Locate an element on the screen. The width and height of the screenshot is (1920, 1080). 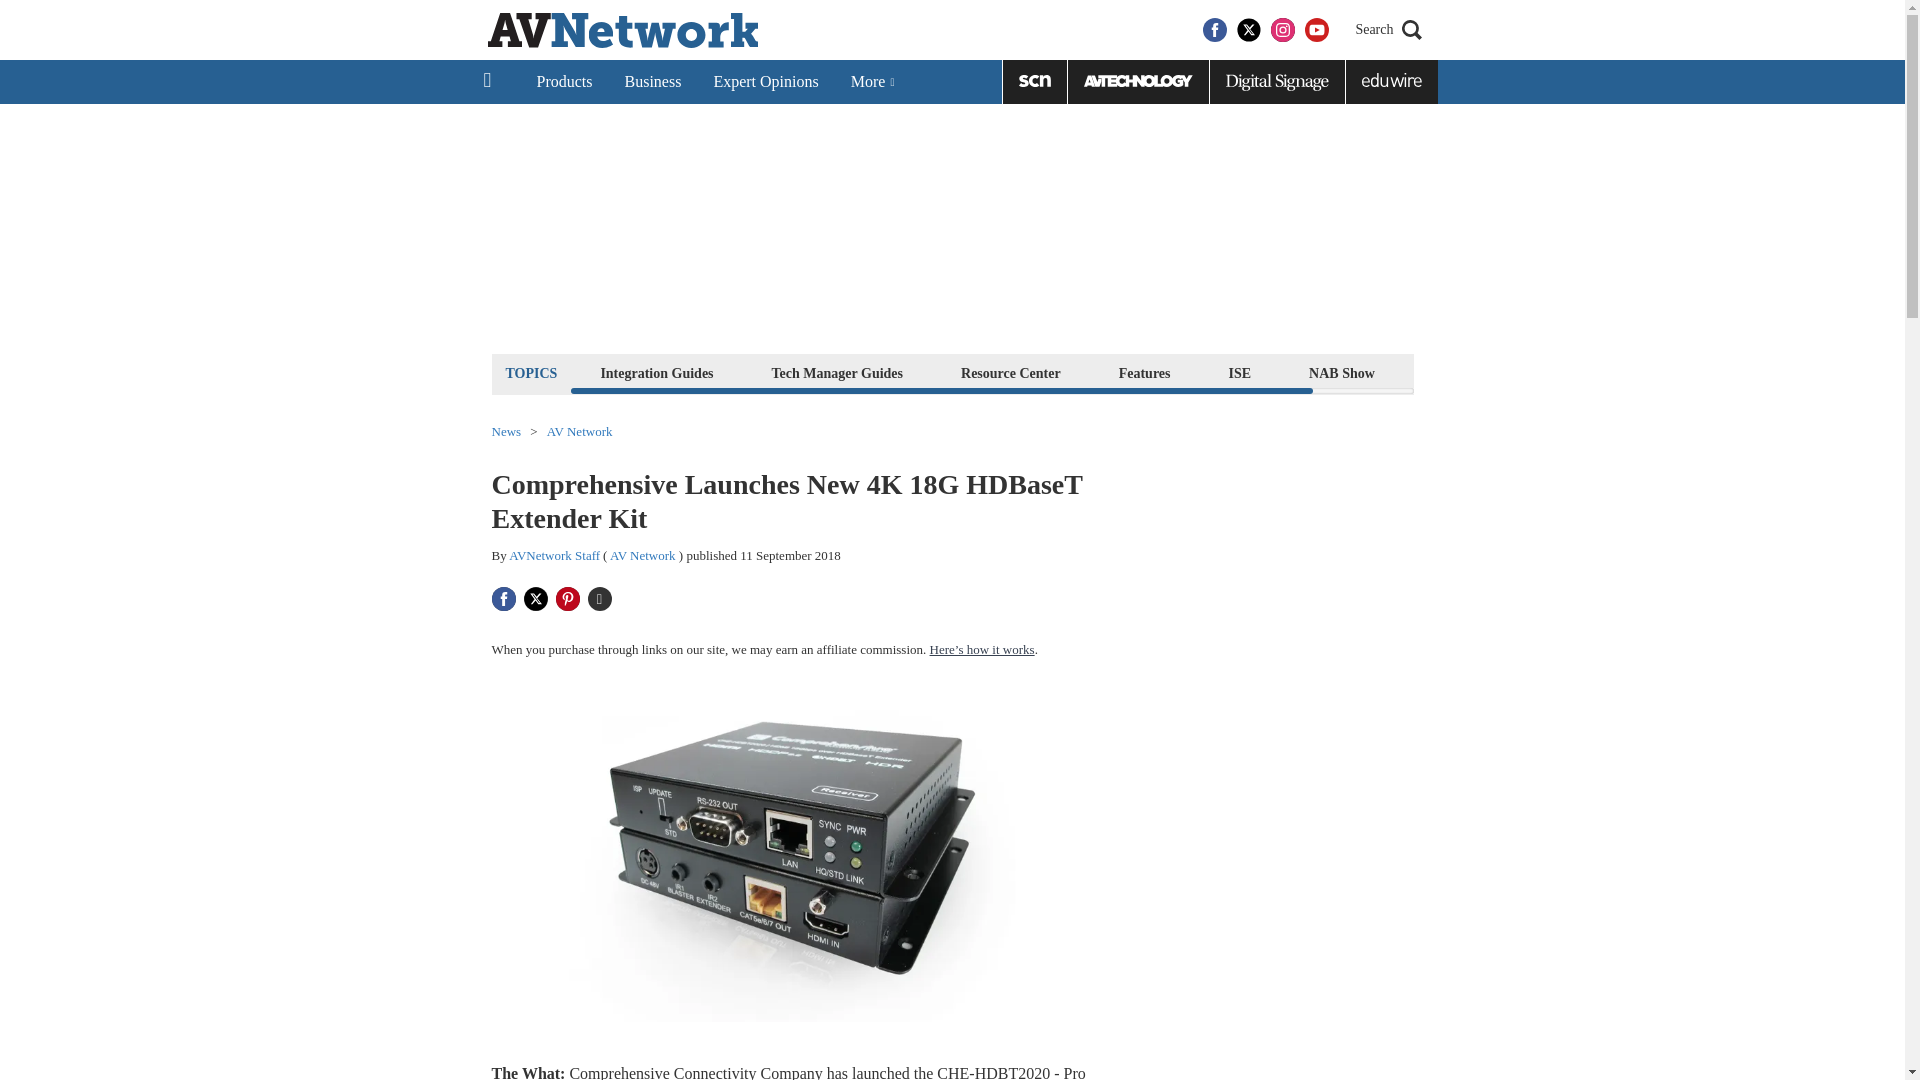
Resource Center is located at coordinates (1010, 372).